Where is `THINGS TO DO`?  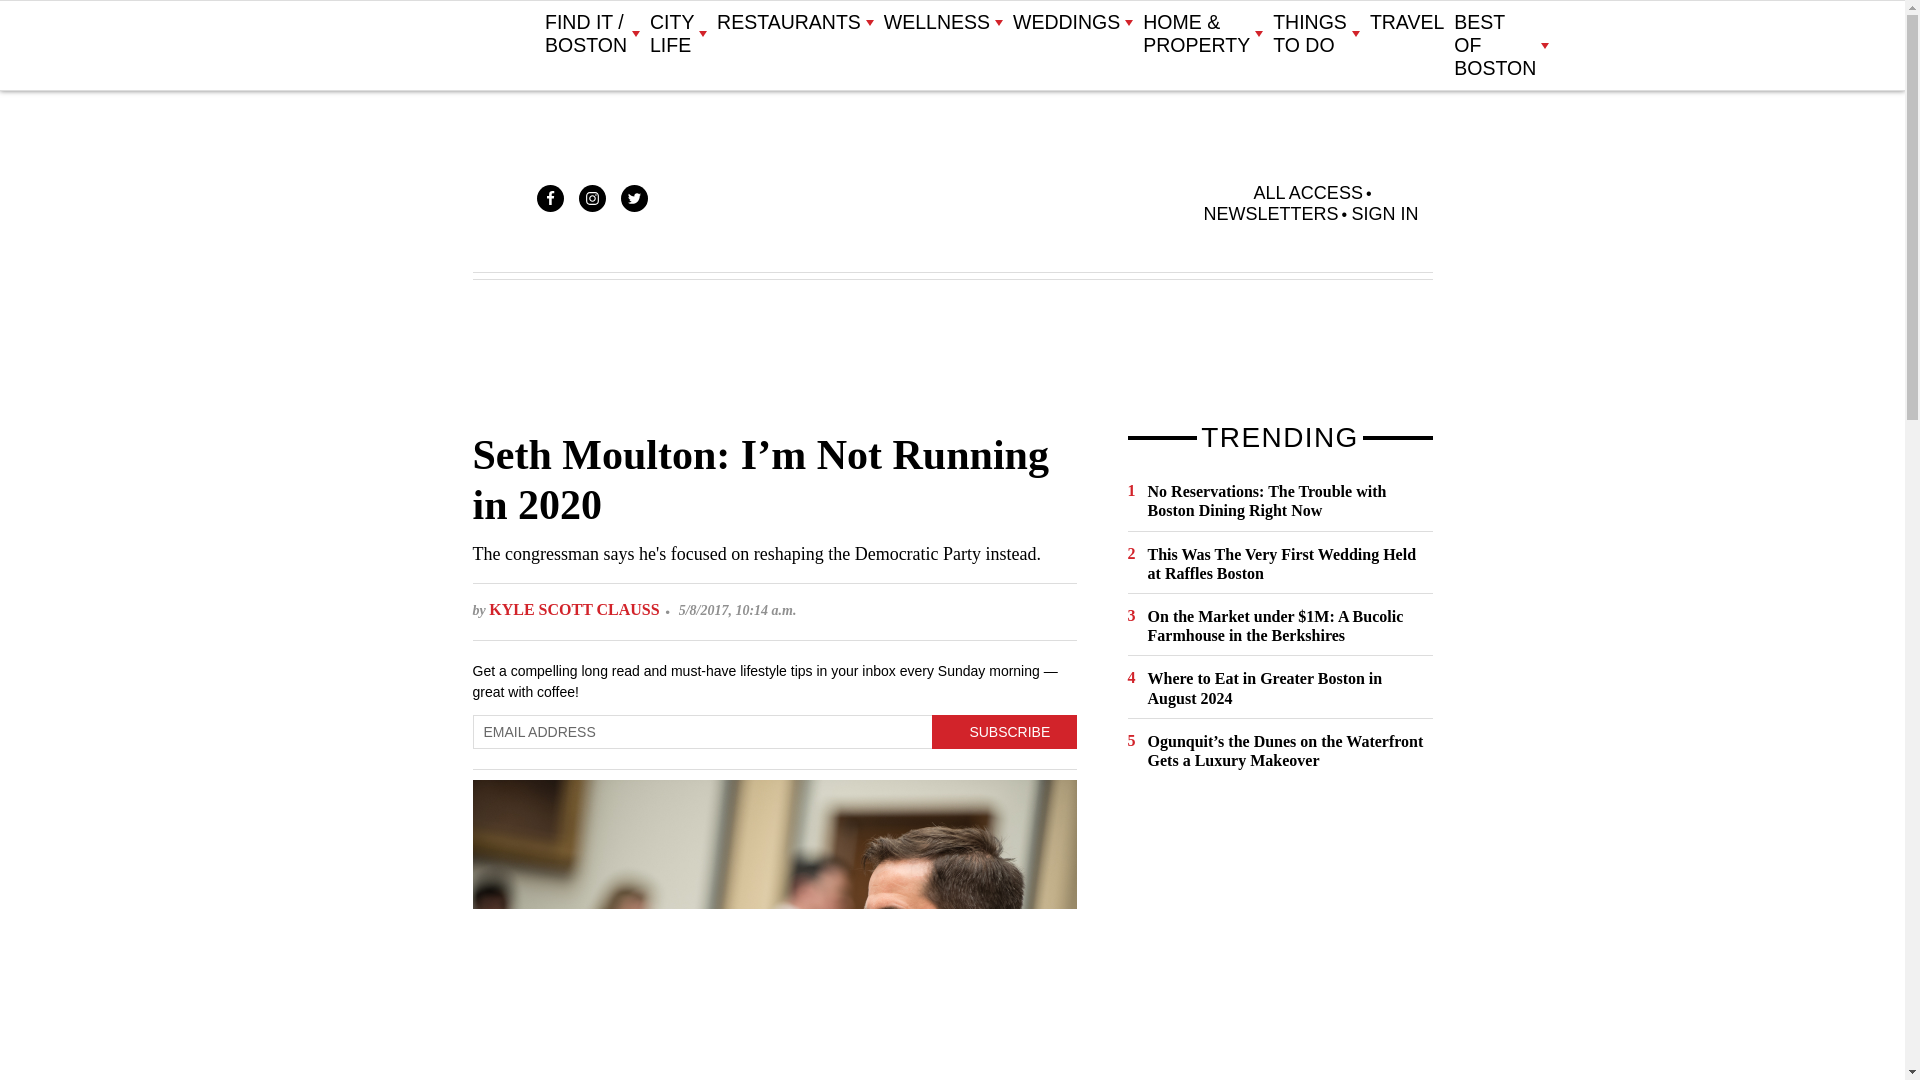 THINGS TO DO is located at coordinates (1316, 34).